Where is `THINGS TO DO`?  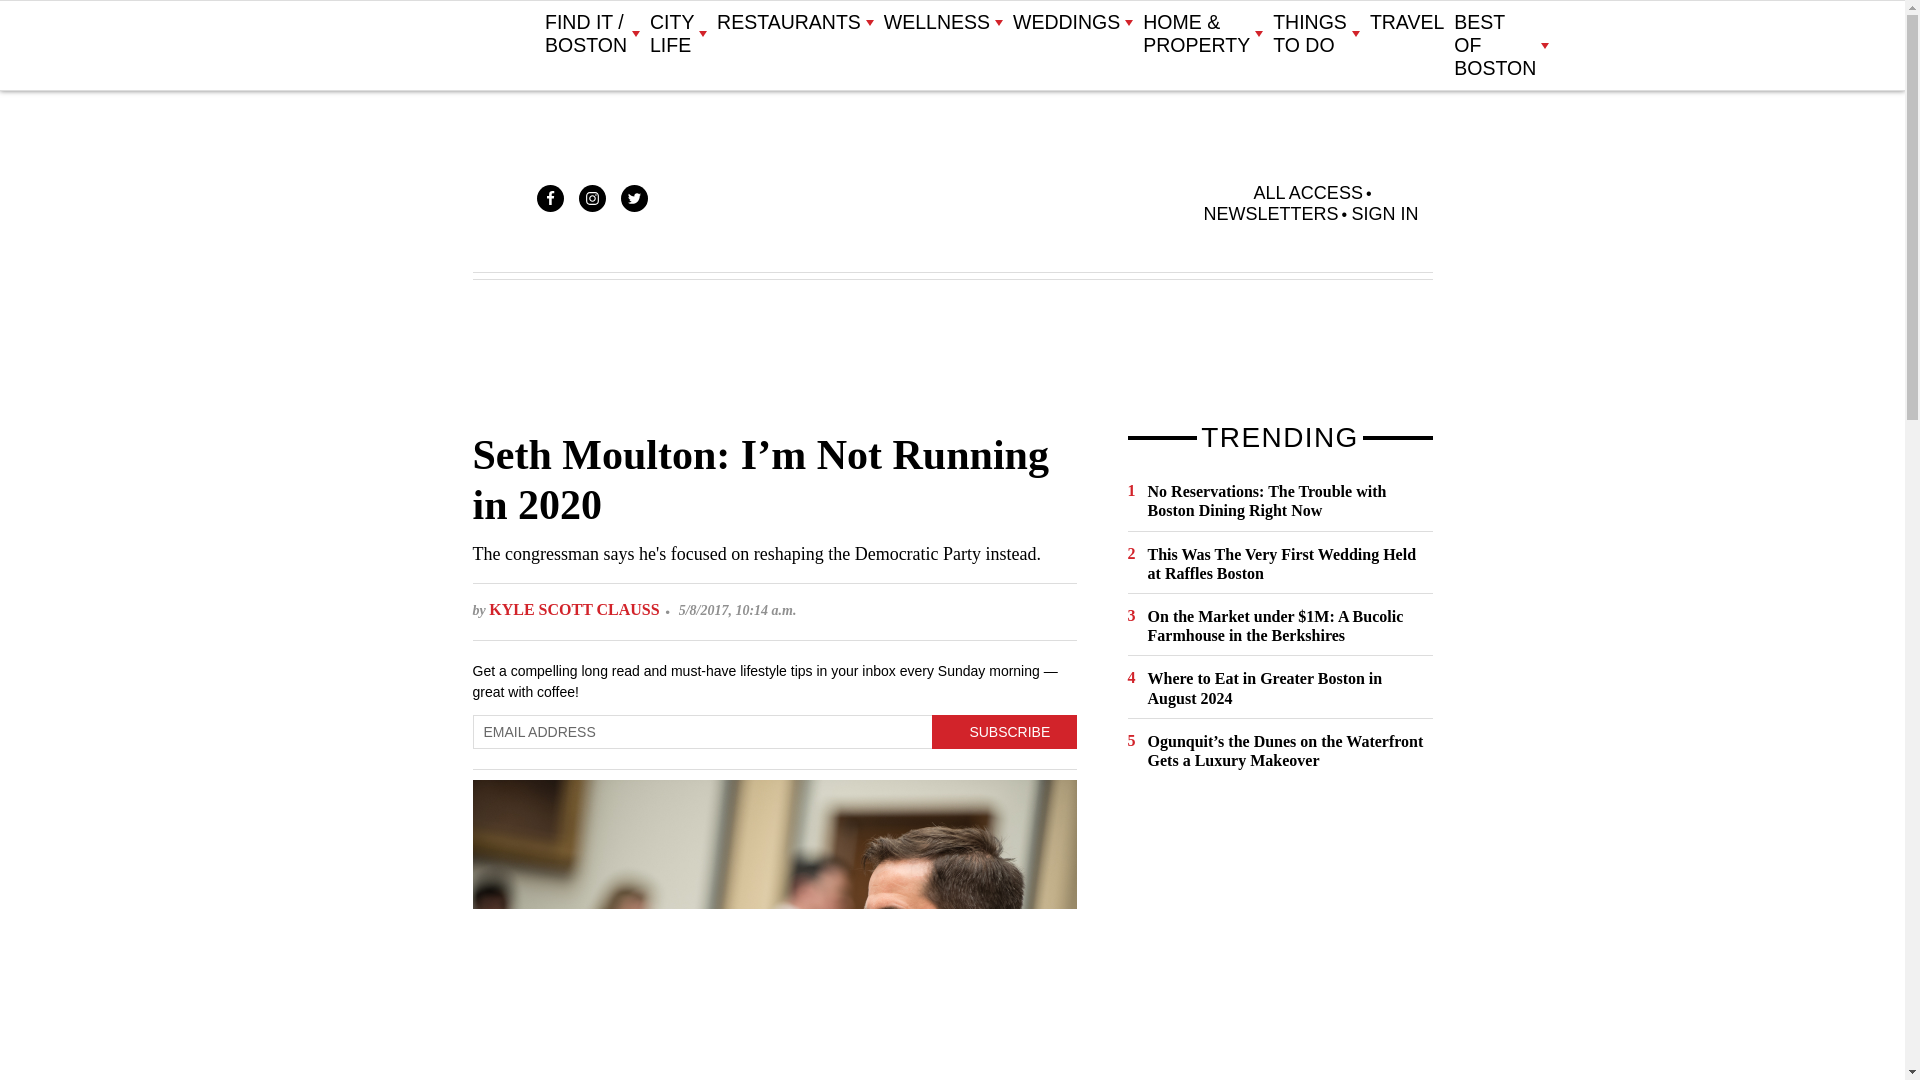 THINGS TO DO is located at coordinates (1316, 34).